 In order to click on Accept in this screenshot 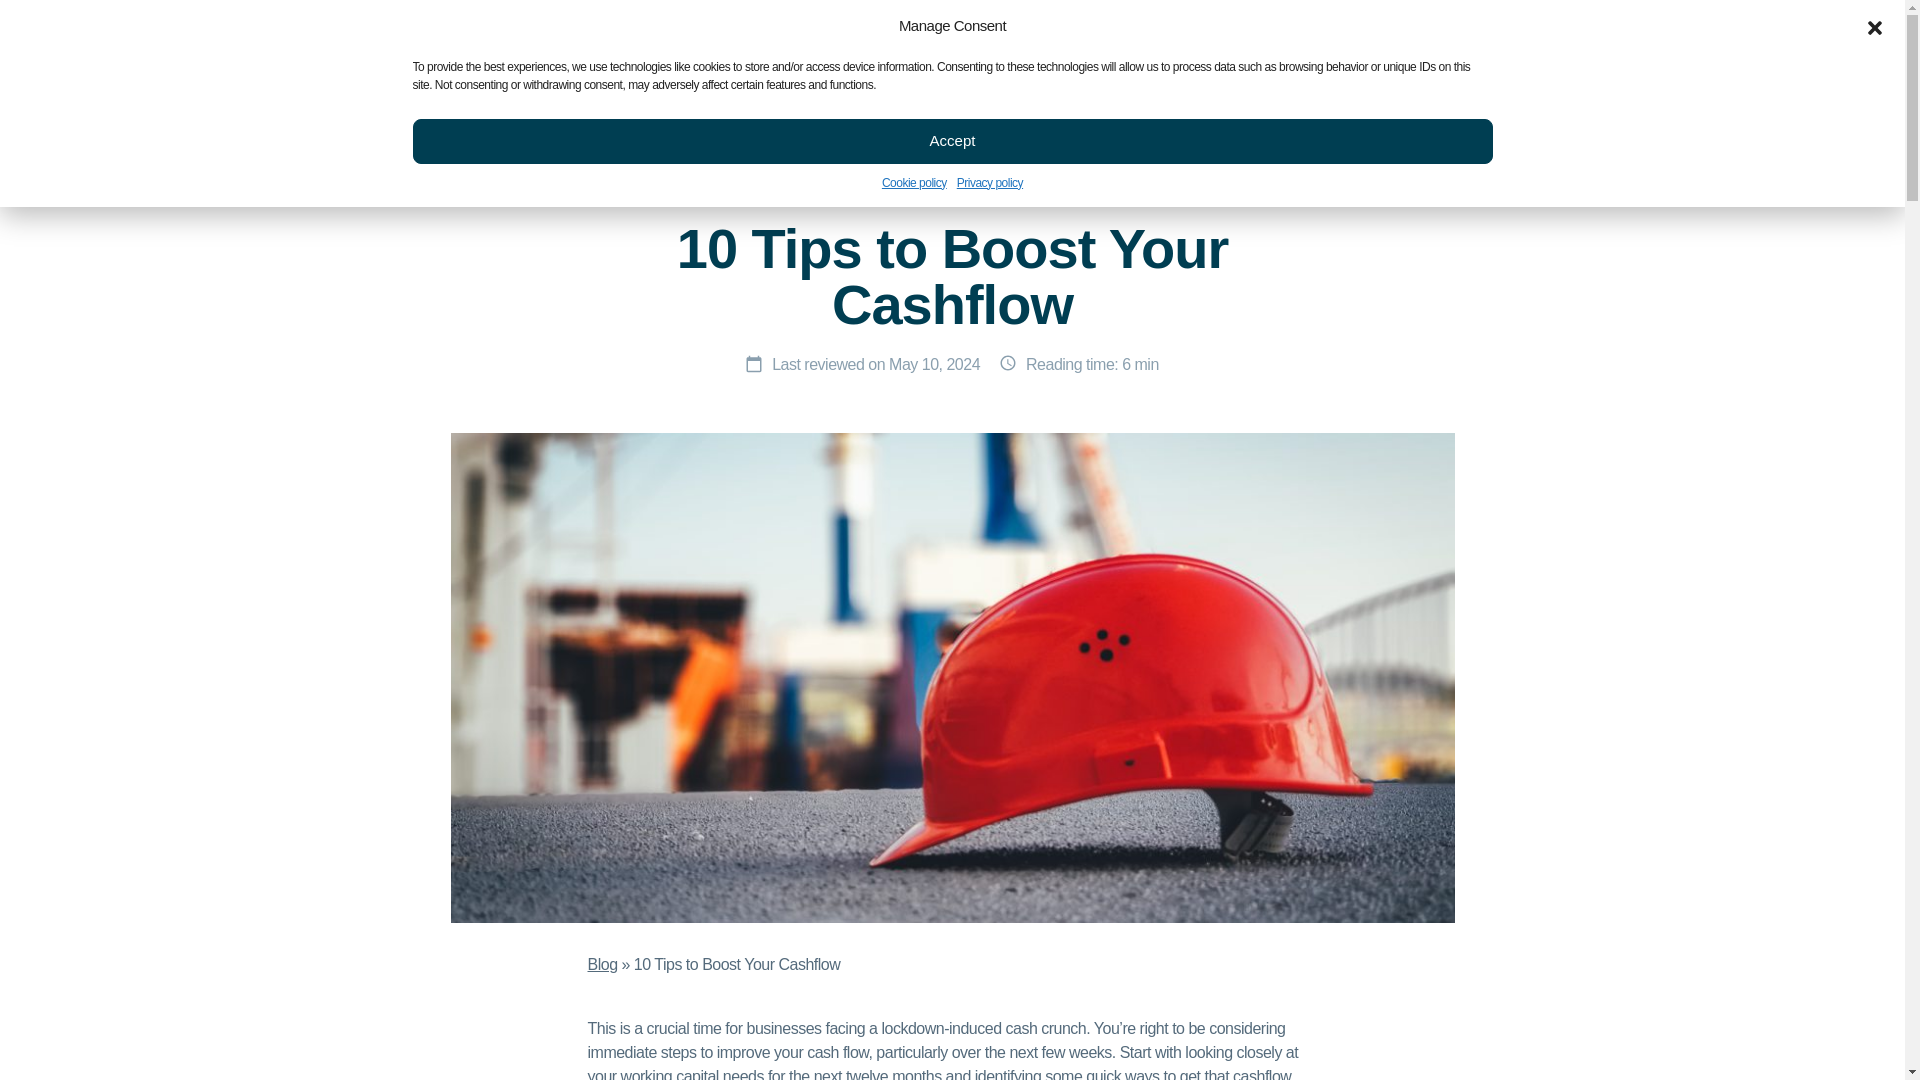, I will do `click(952, 140)`.